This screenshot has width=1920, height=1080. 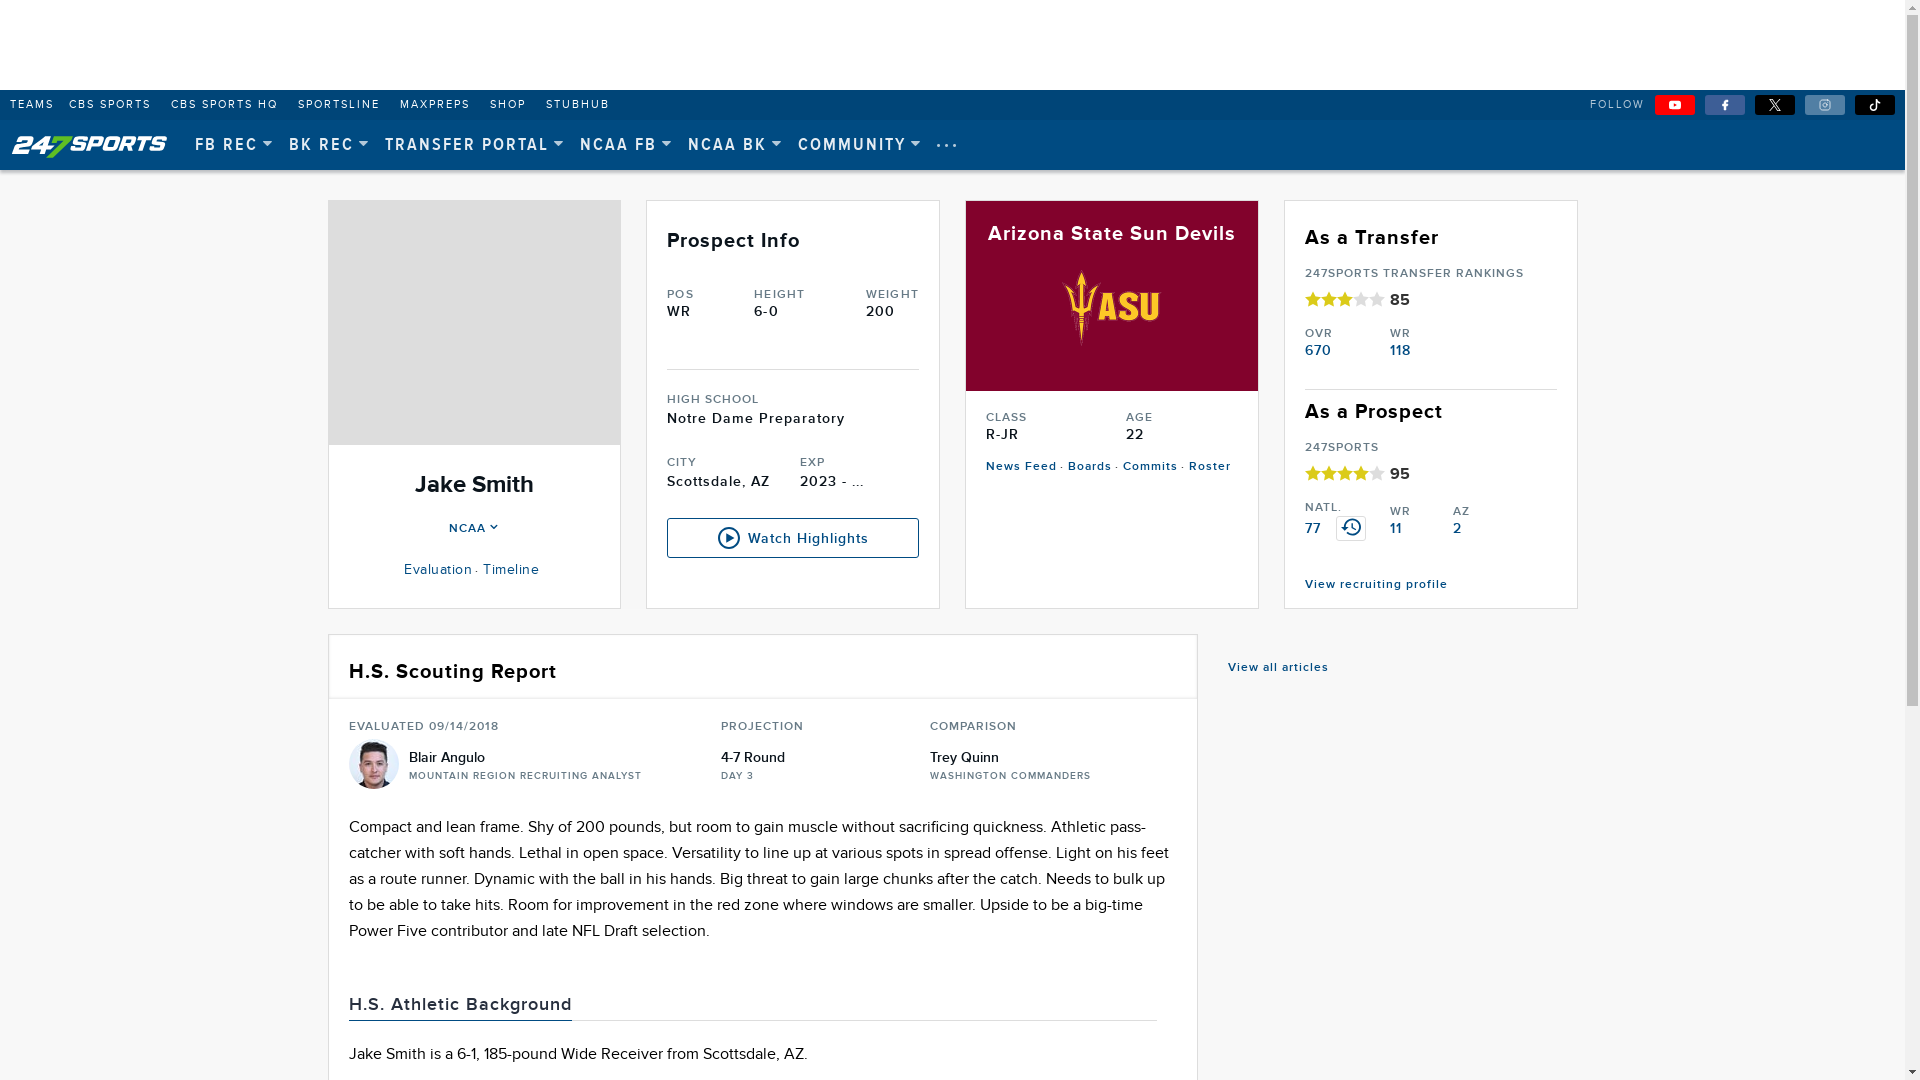 I want to click on CBS SPORTS, so click(x=110, y=105).